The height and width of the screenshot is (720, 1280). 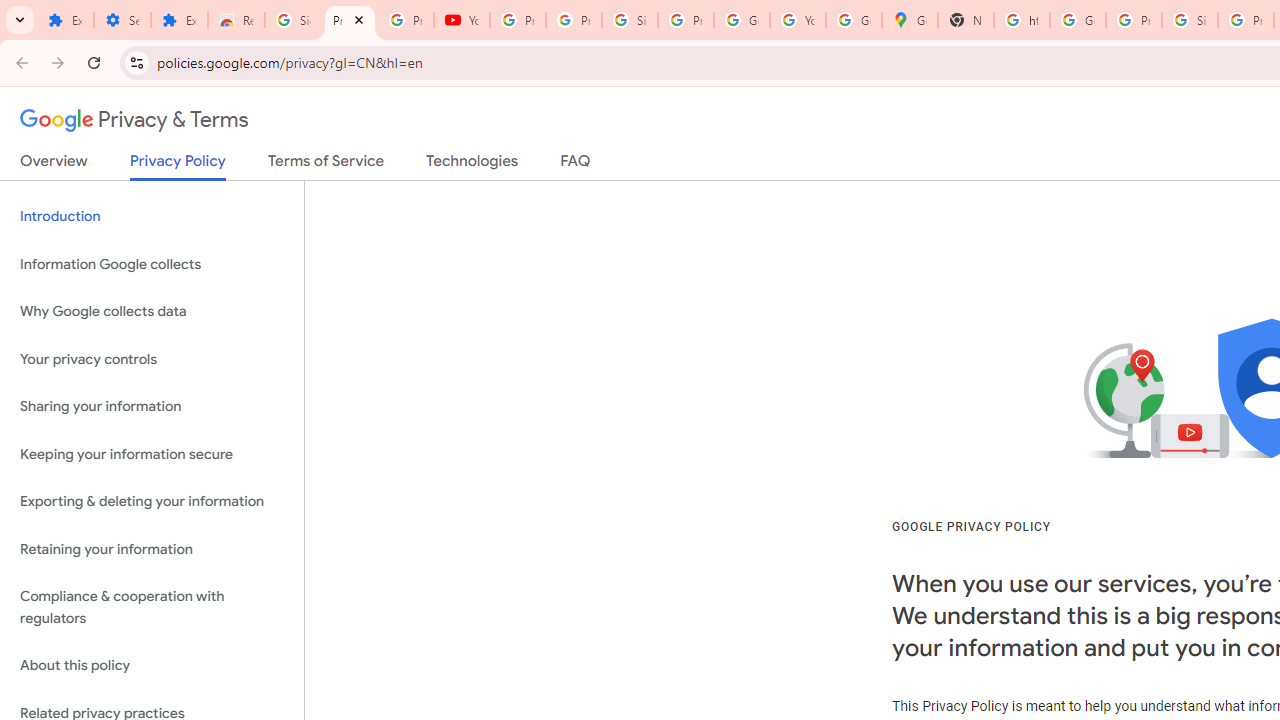 I want to click on Why Google collects data, so click(x=152, y=312).